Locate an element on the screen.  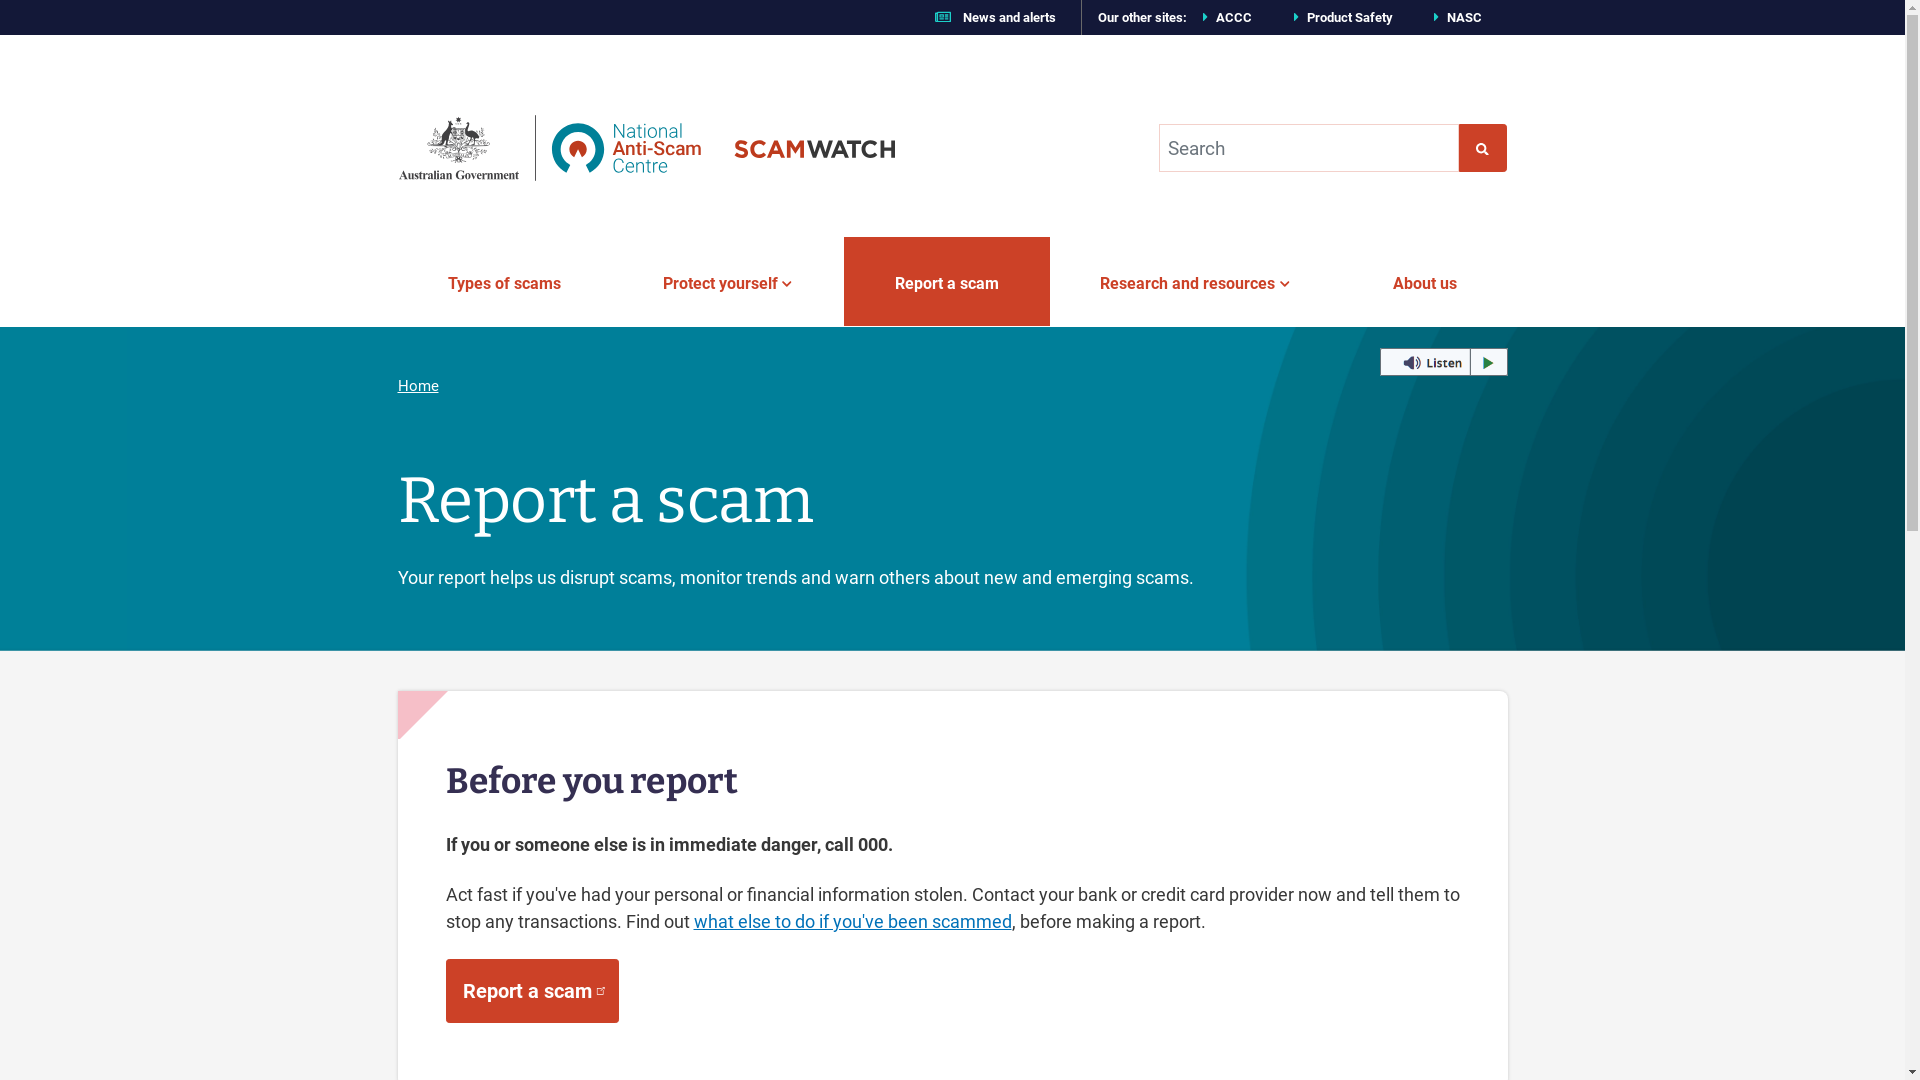
Types of scams is located at coordinates (505, 281).